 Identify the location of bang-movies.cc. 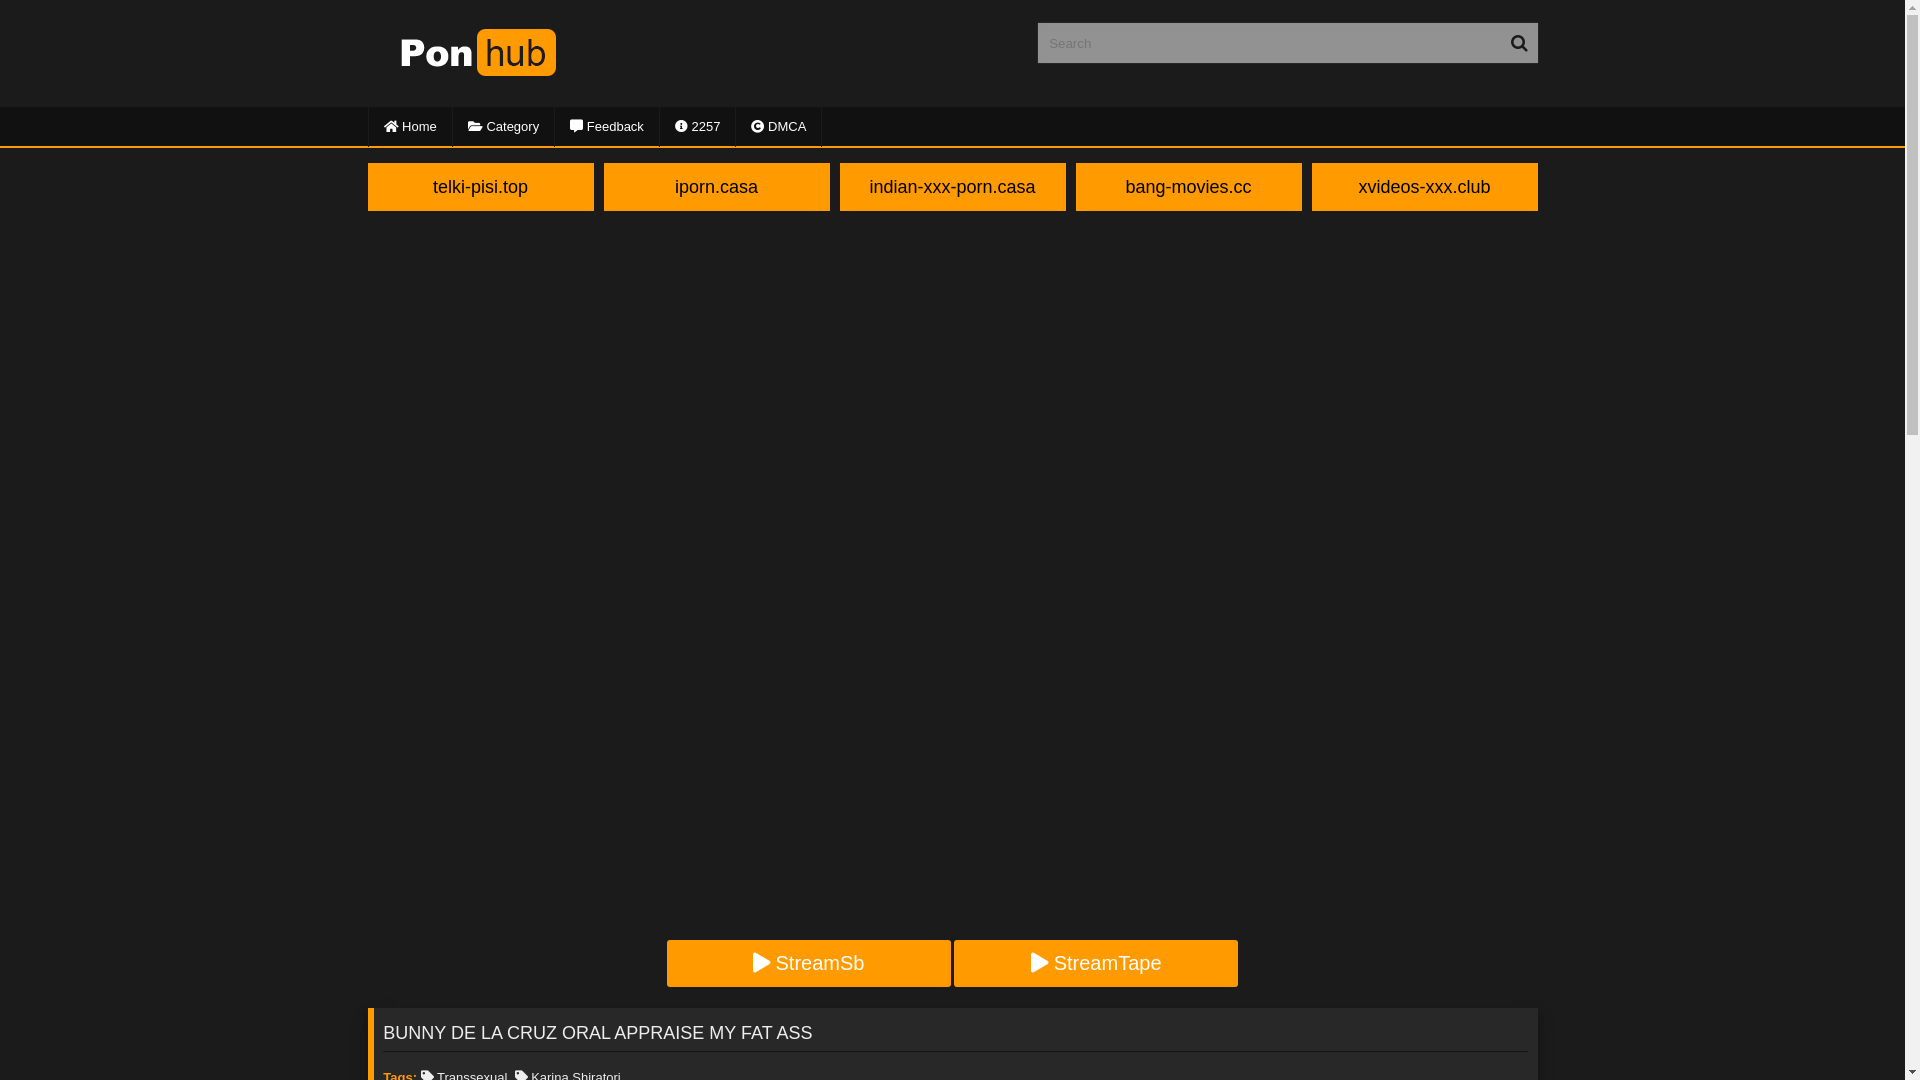
(1189, 187).